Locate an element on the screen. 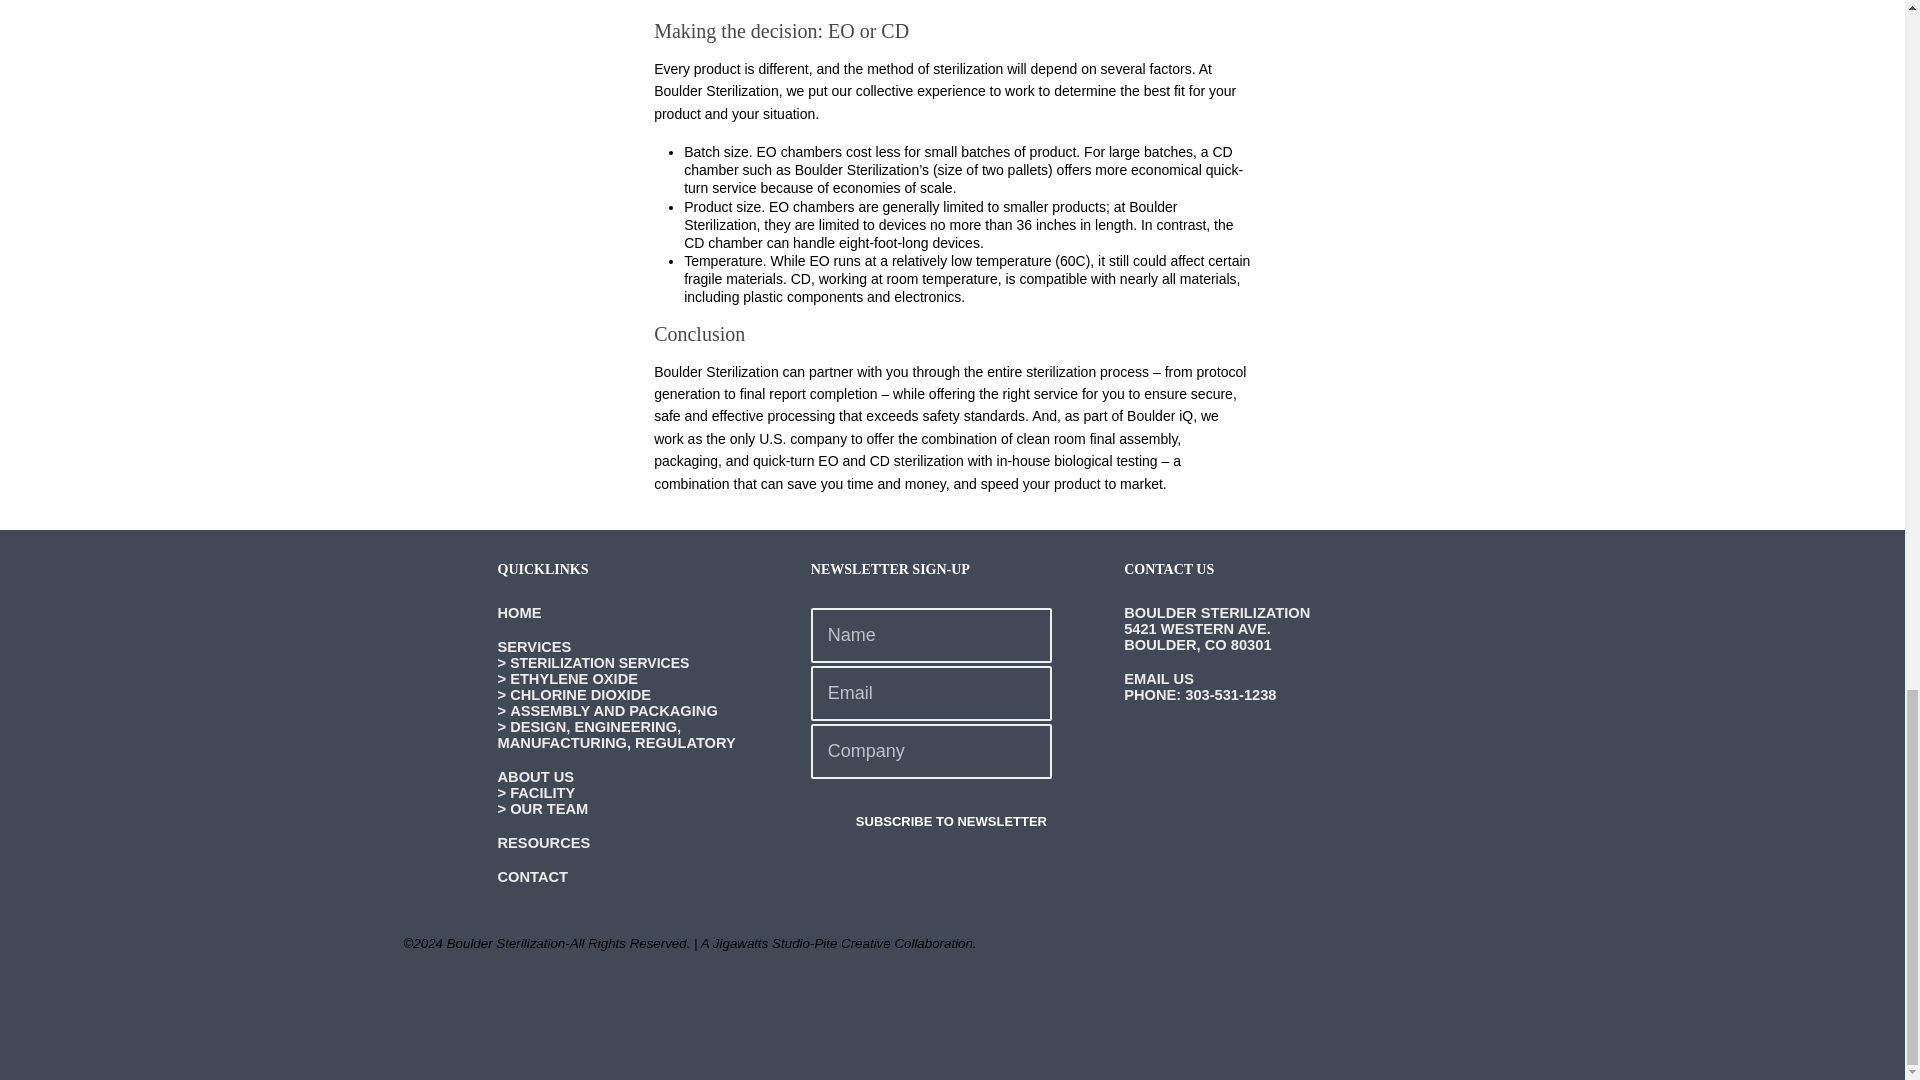 The image size is (1920, 1080). CONTACT is located at coordinates (532, 876).